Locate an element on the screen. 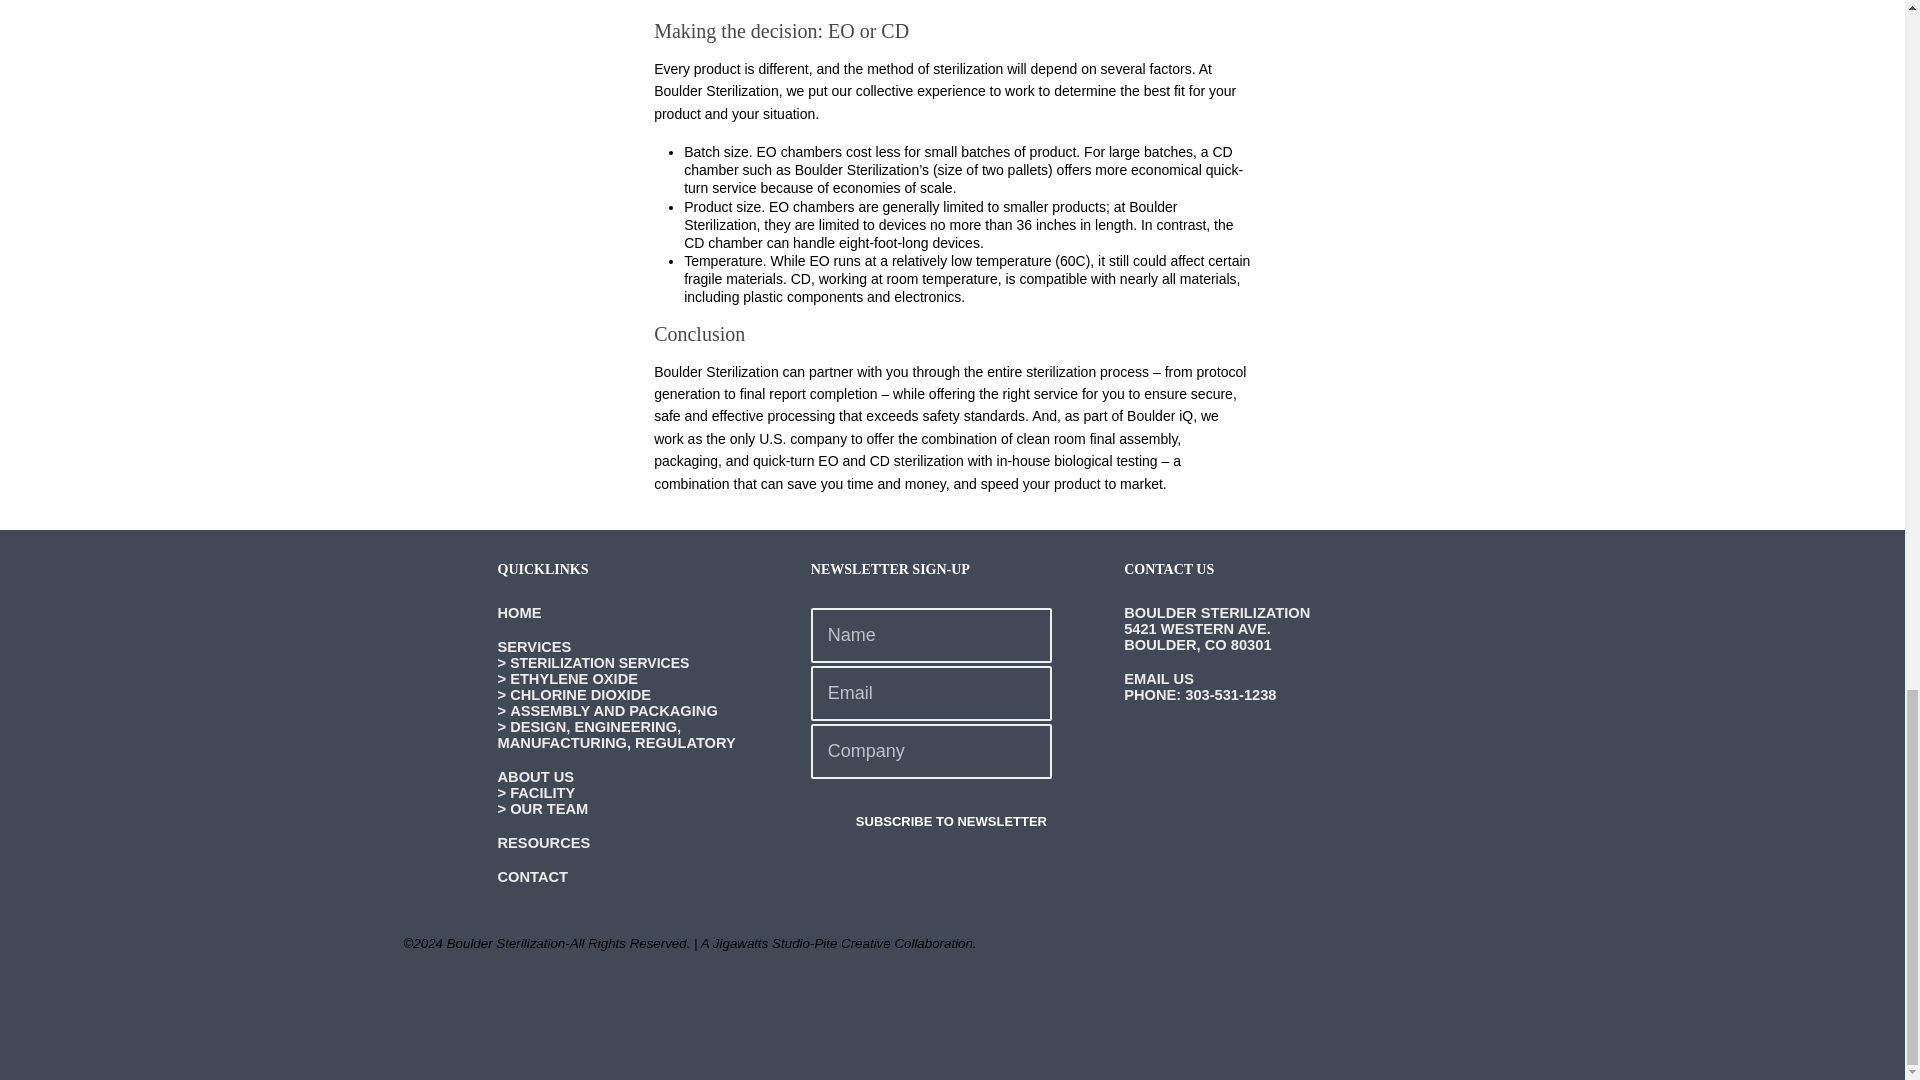 The image size is (1920, 1080). CONTACT is located at coordinates (532, 876).